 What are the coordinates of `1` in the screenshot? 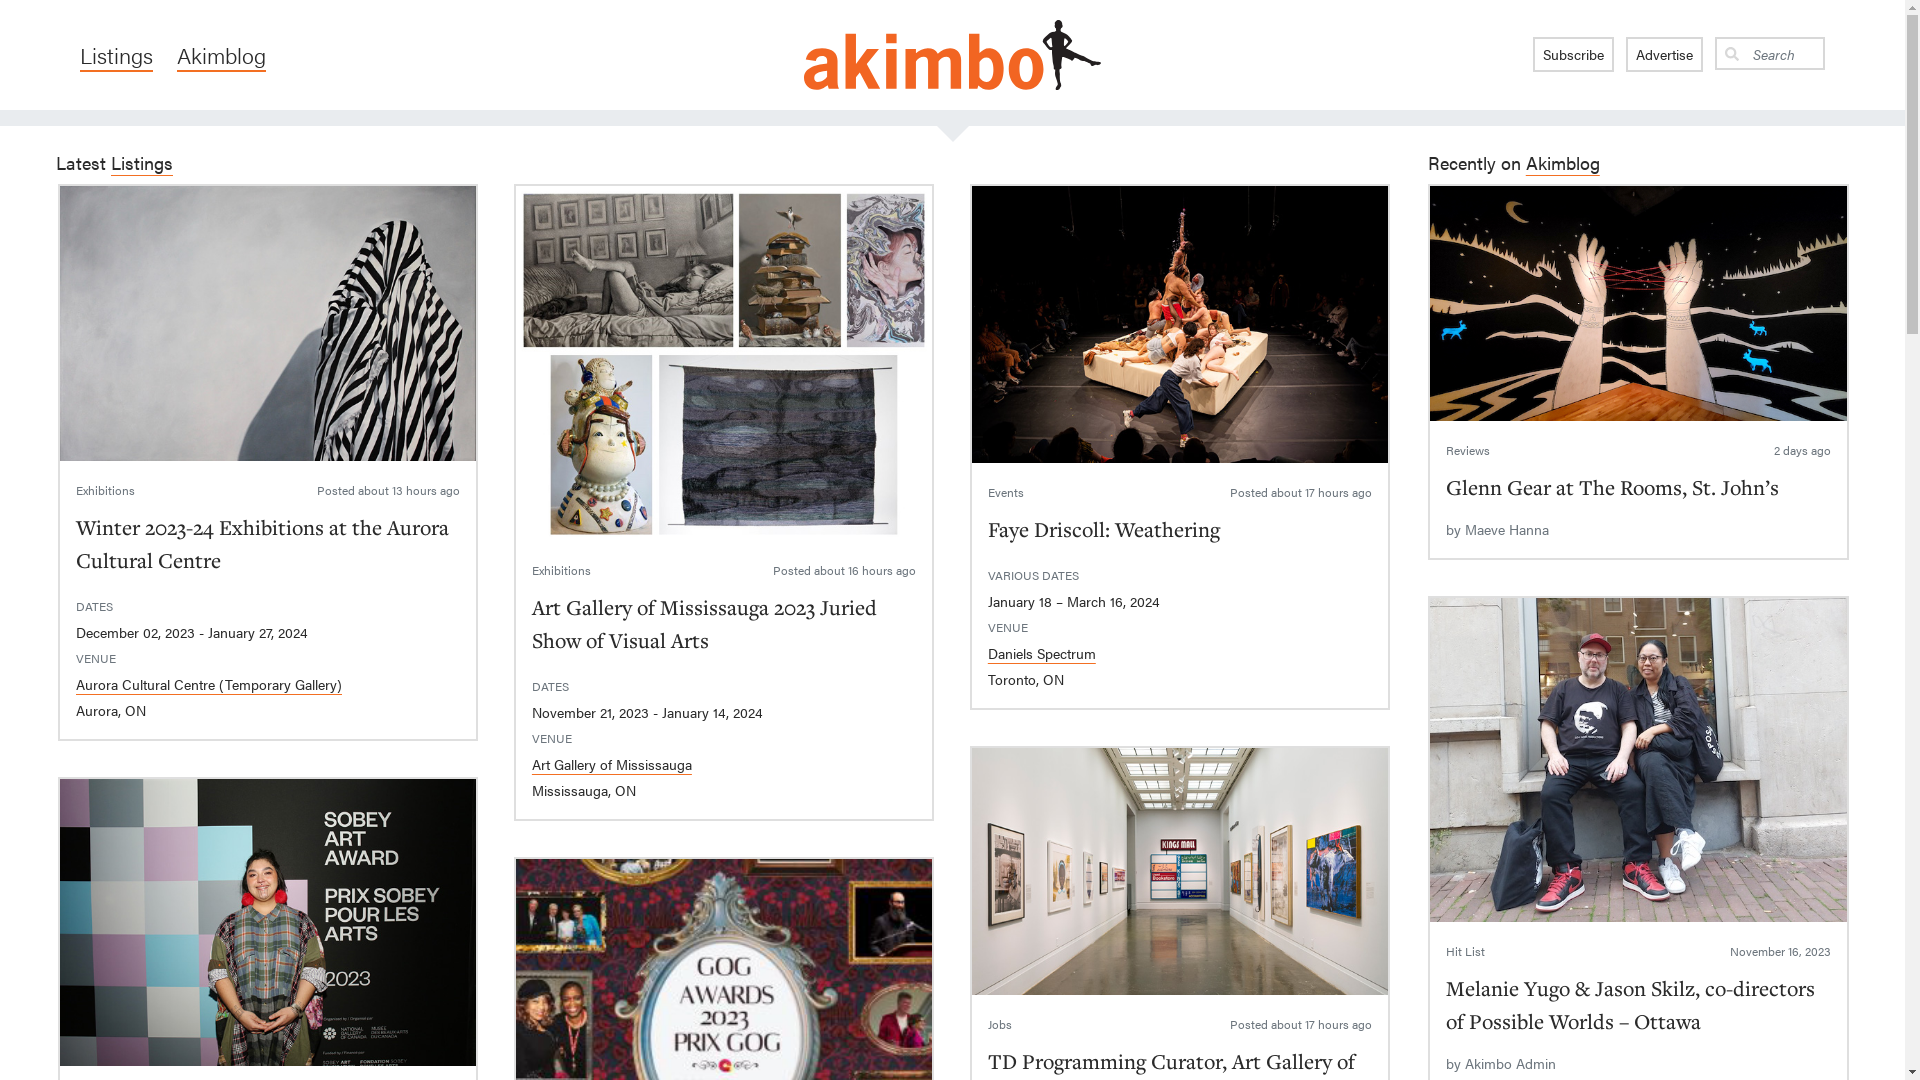 It's located at (1180, 324).